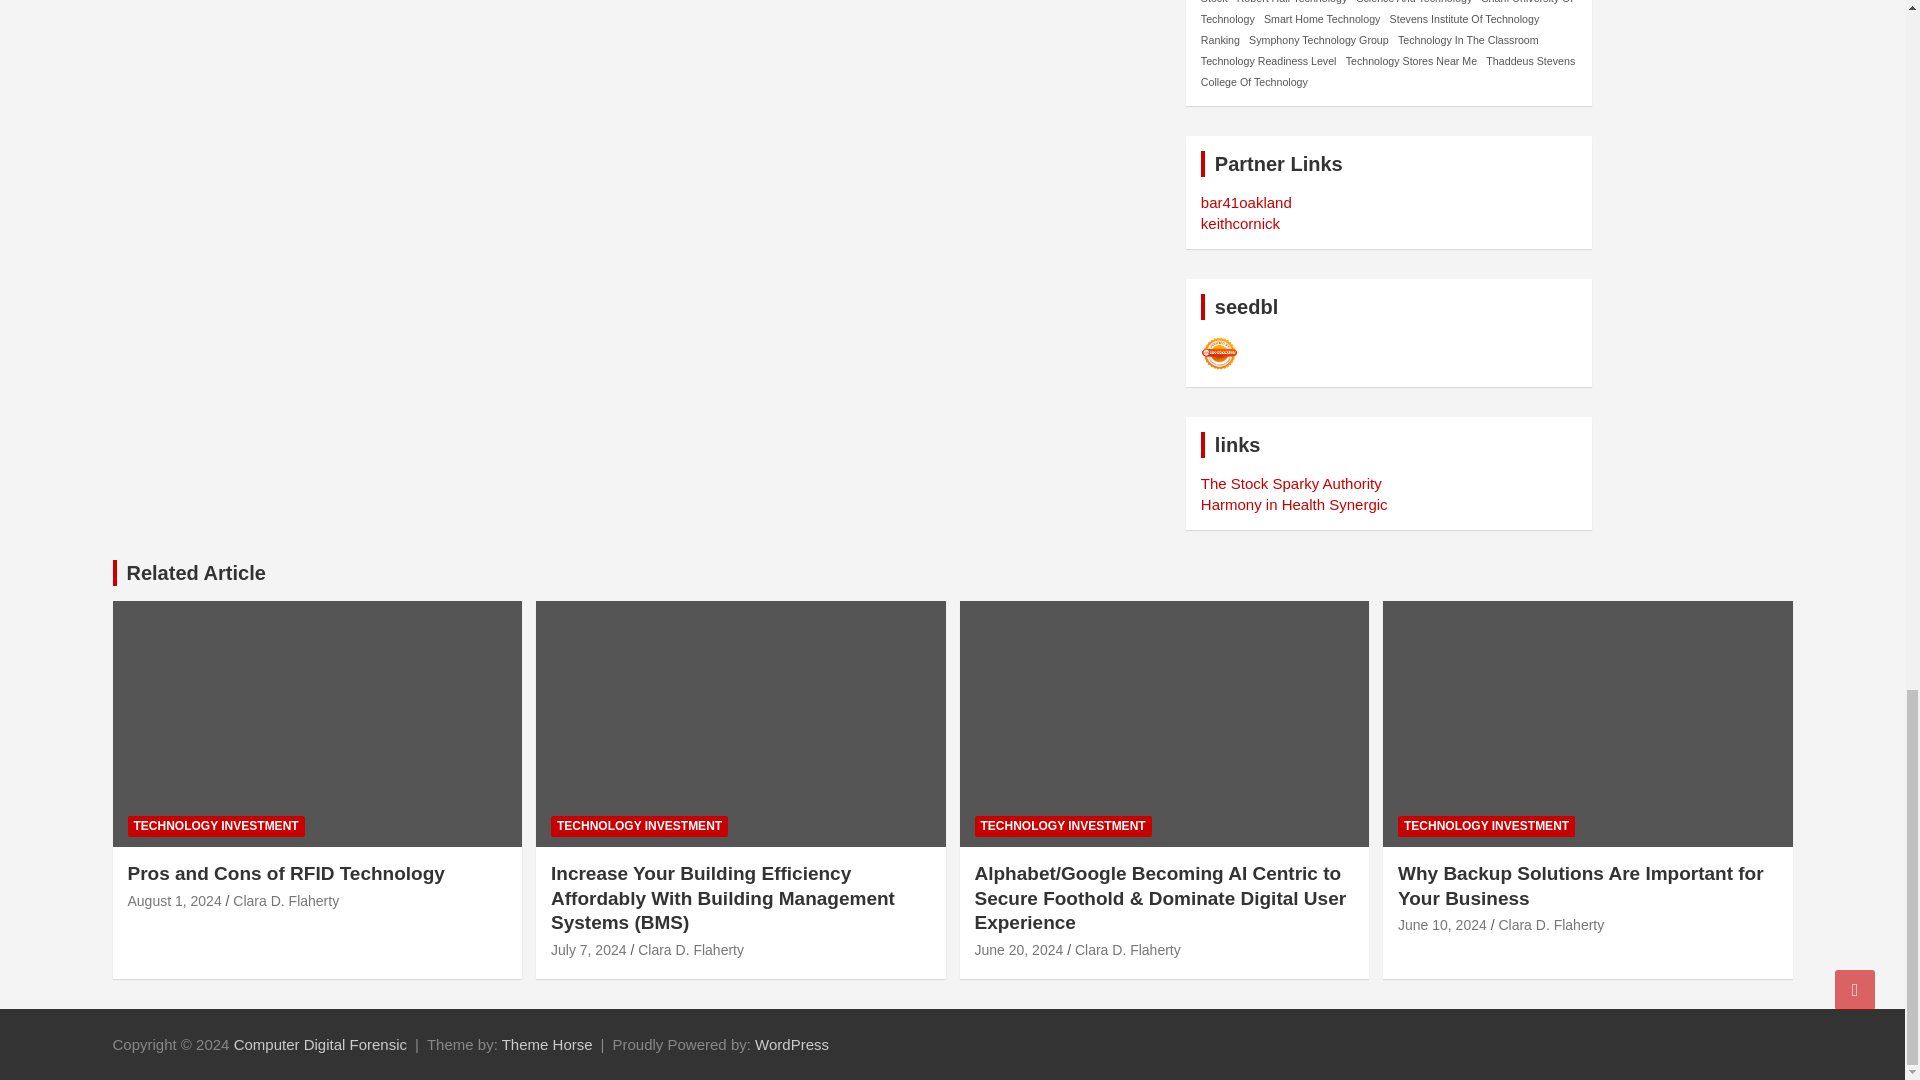 The height and width of the screenshot is (1080, 1920). What do you see at coordinates (792, 1044) in the screenshot?
I see `WordPress` at bounding box center [792, 1044].